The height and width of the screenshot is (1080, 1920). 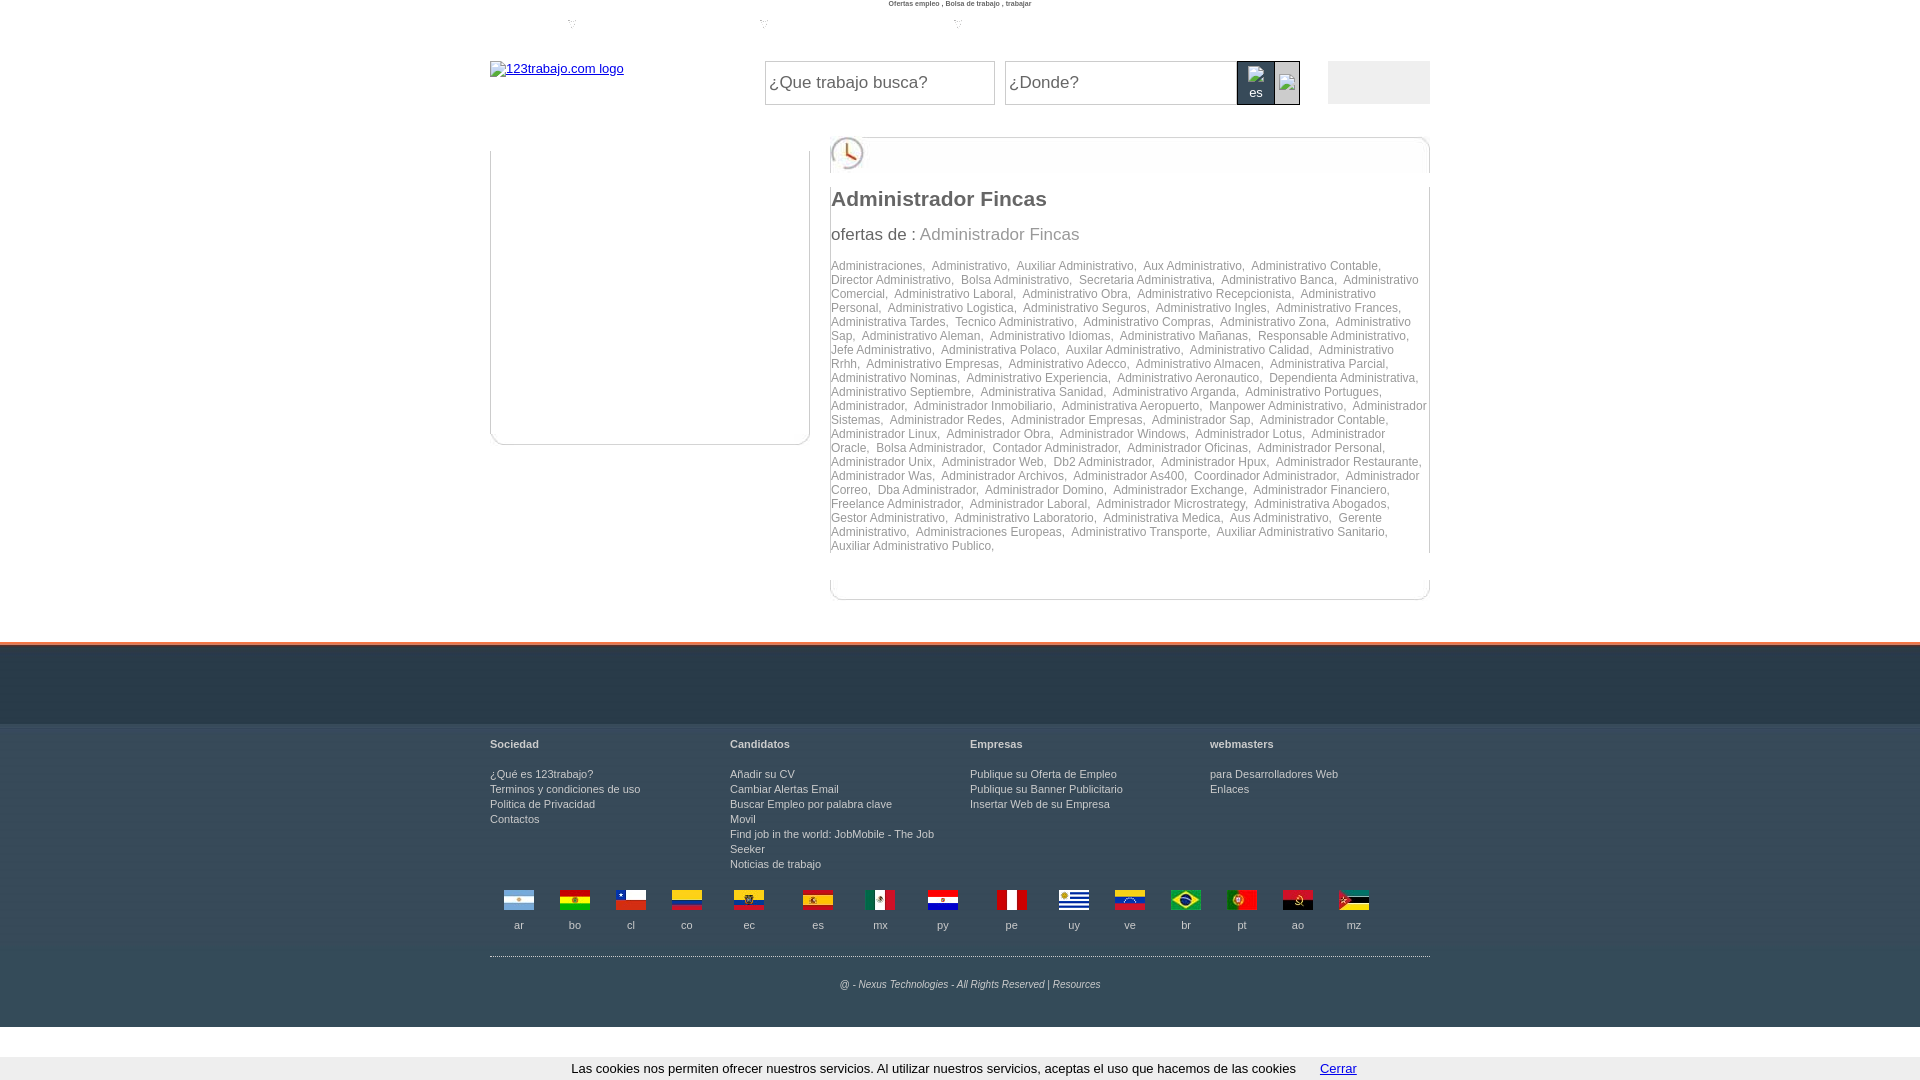 I want to click on py, so click(x=943, y=925).